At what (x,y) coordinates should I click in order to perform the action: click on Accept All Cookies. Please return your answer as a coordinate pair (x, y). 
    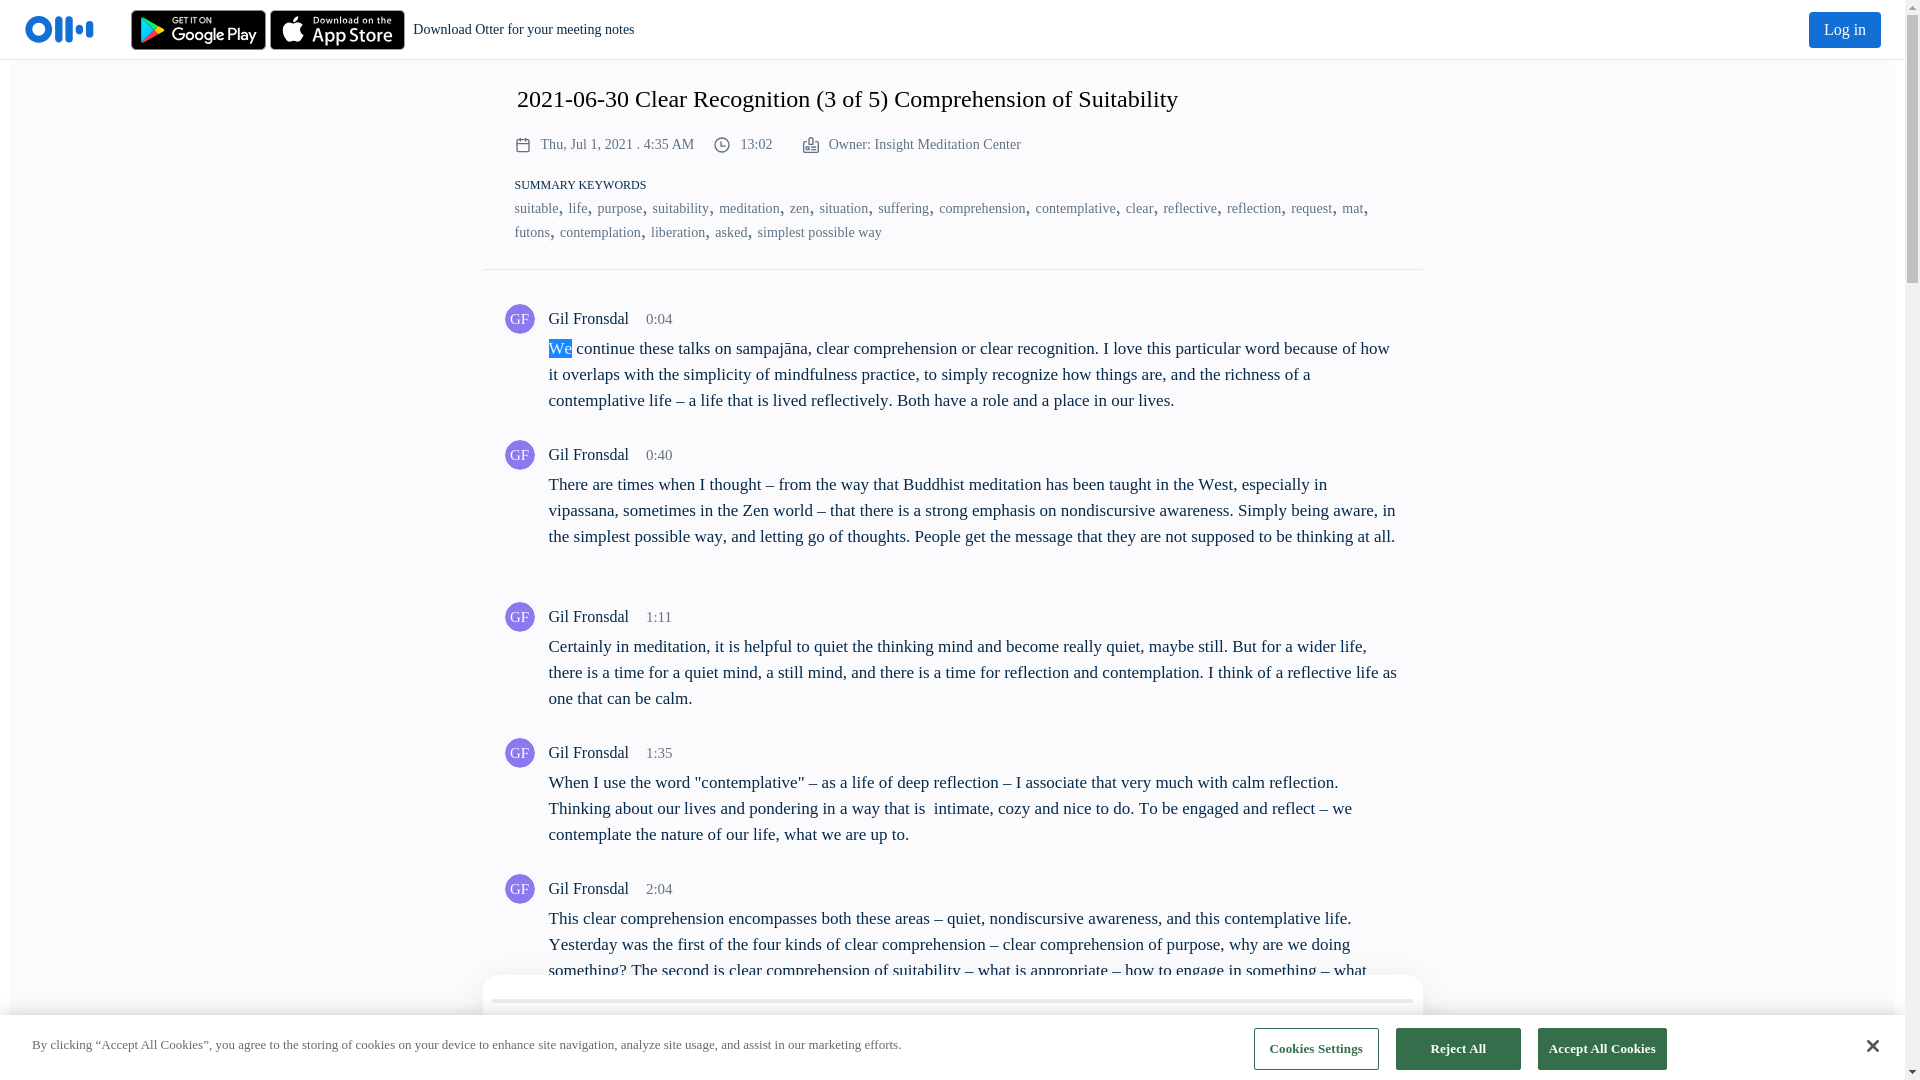
    Looking at the image, I should click on (1602, 1049).